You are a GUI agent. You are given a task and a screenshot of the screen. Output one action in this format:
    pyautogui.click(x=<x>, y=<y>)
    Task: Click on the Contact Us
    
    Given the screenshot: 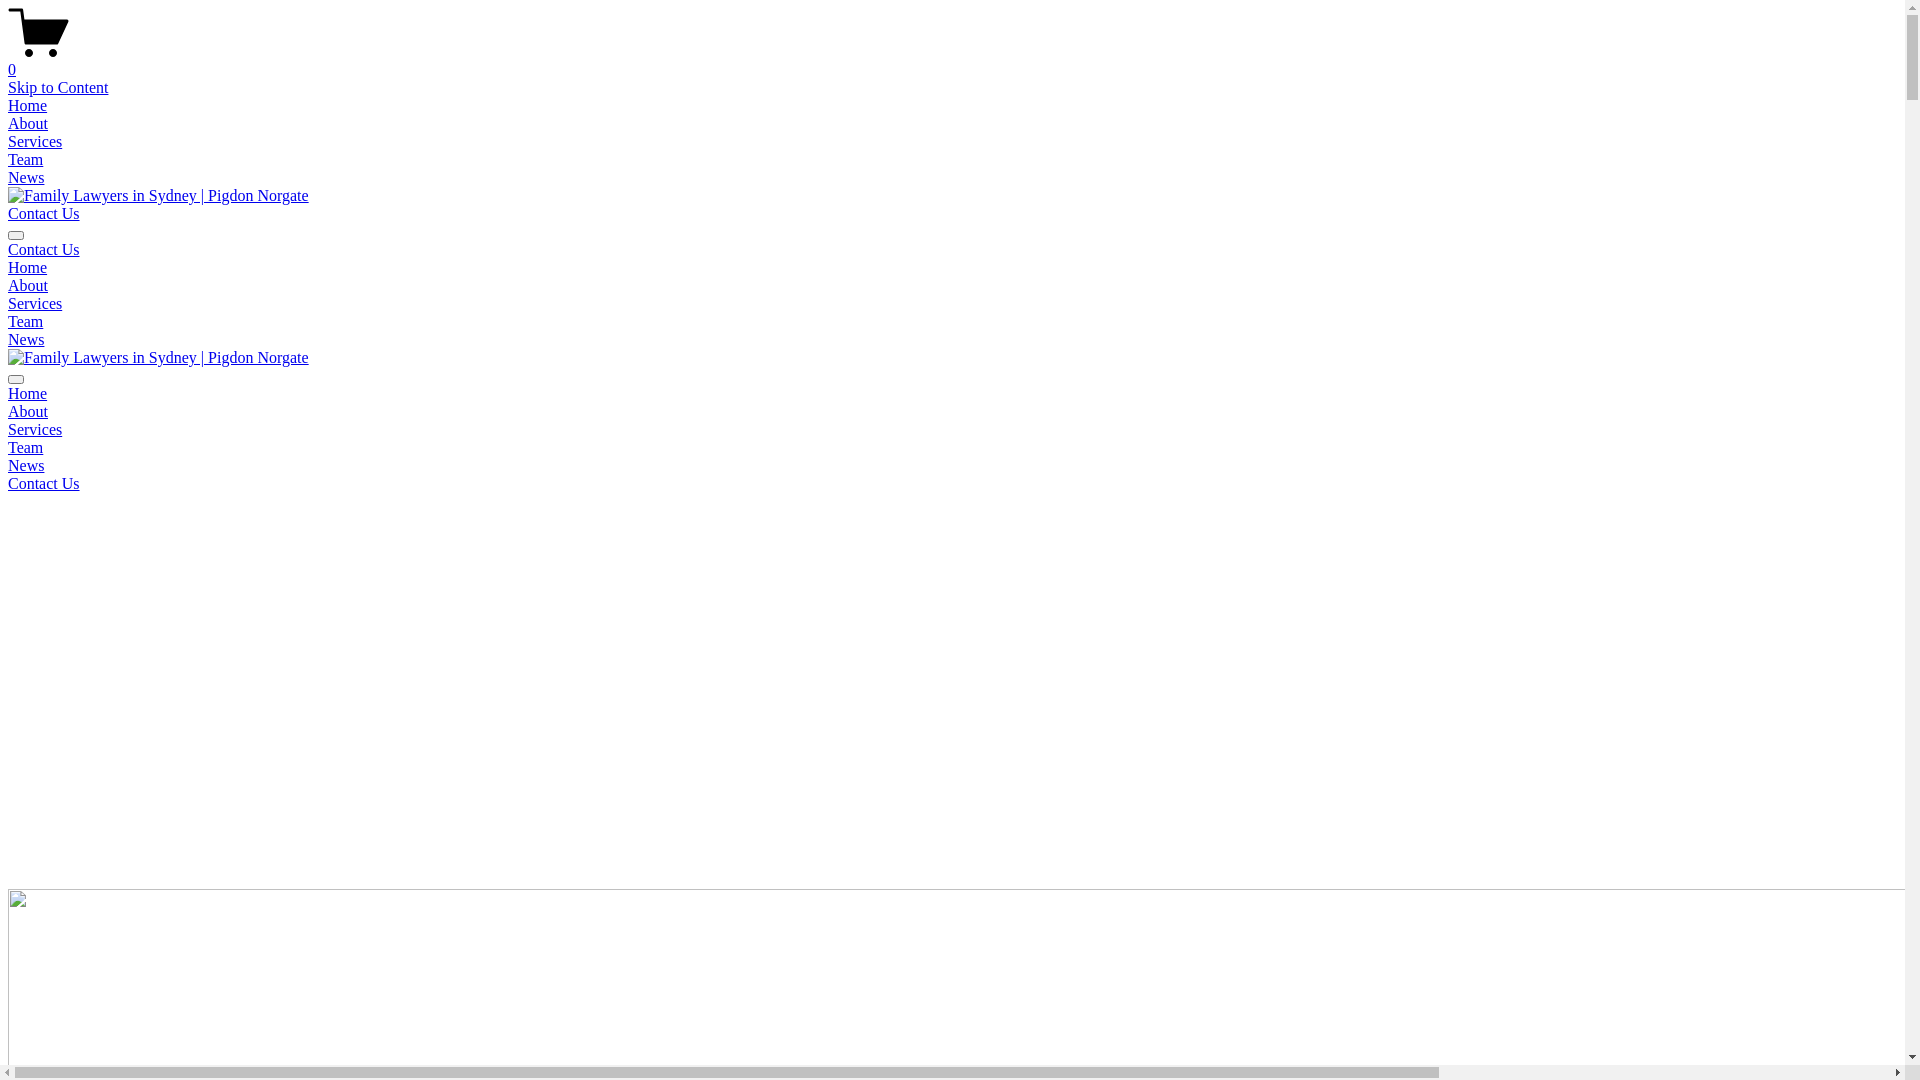 What is the action you would take?
    pyautogui.click(x=44, y=250)
    